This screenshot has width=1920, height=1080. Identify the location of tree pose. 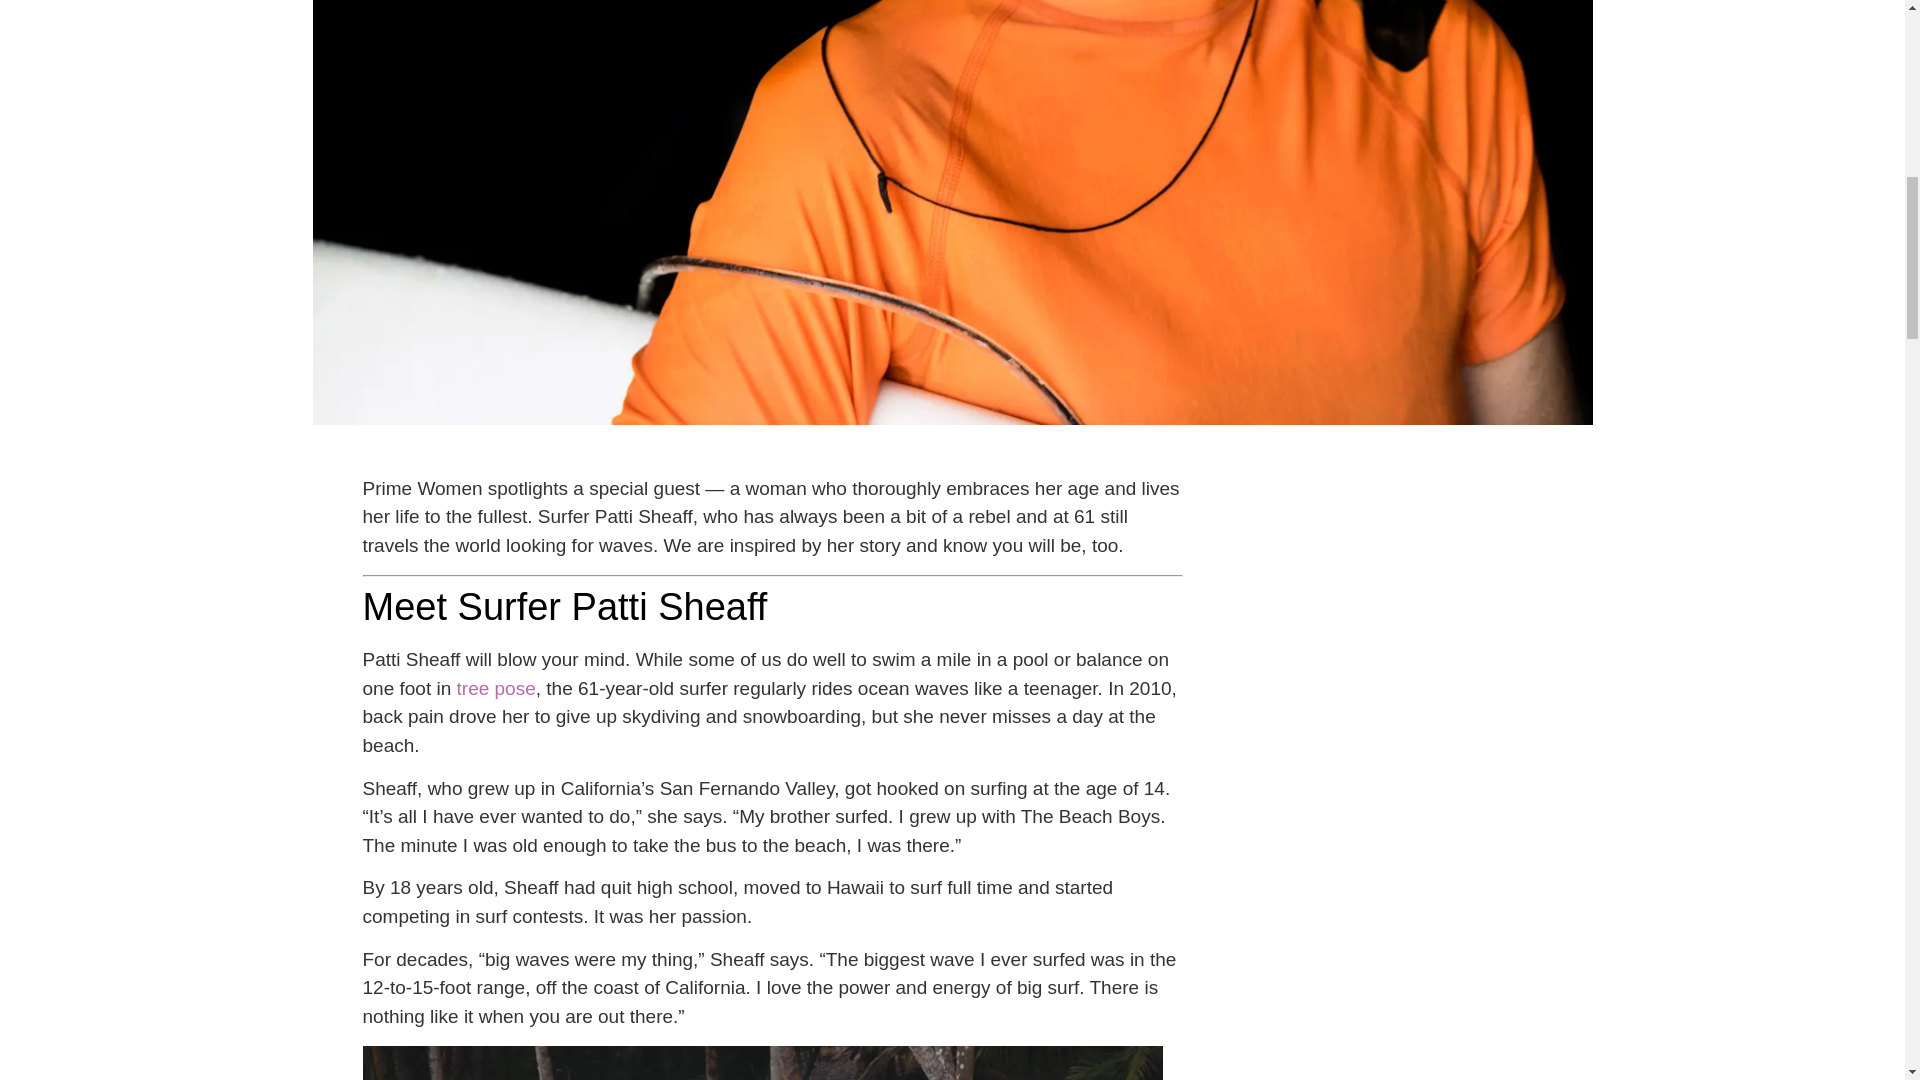
(496, 688).